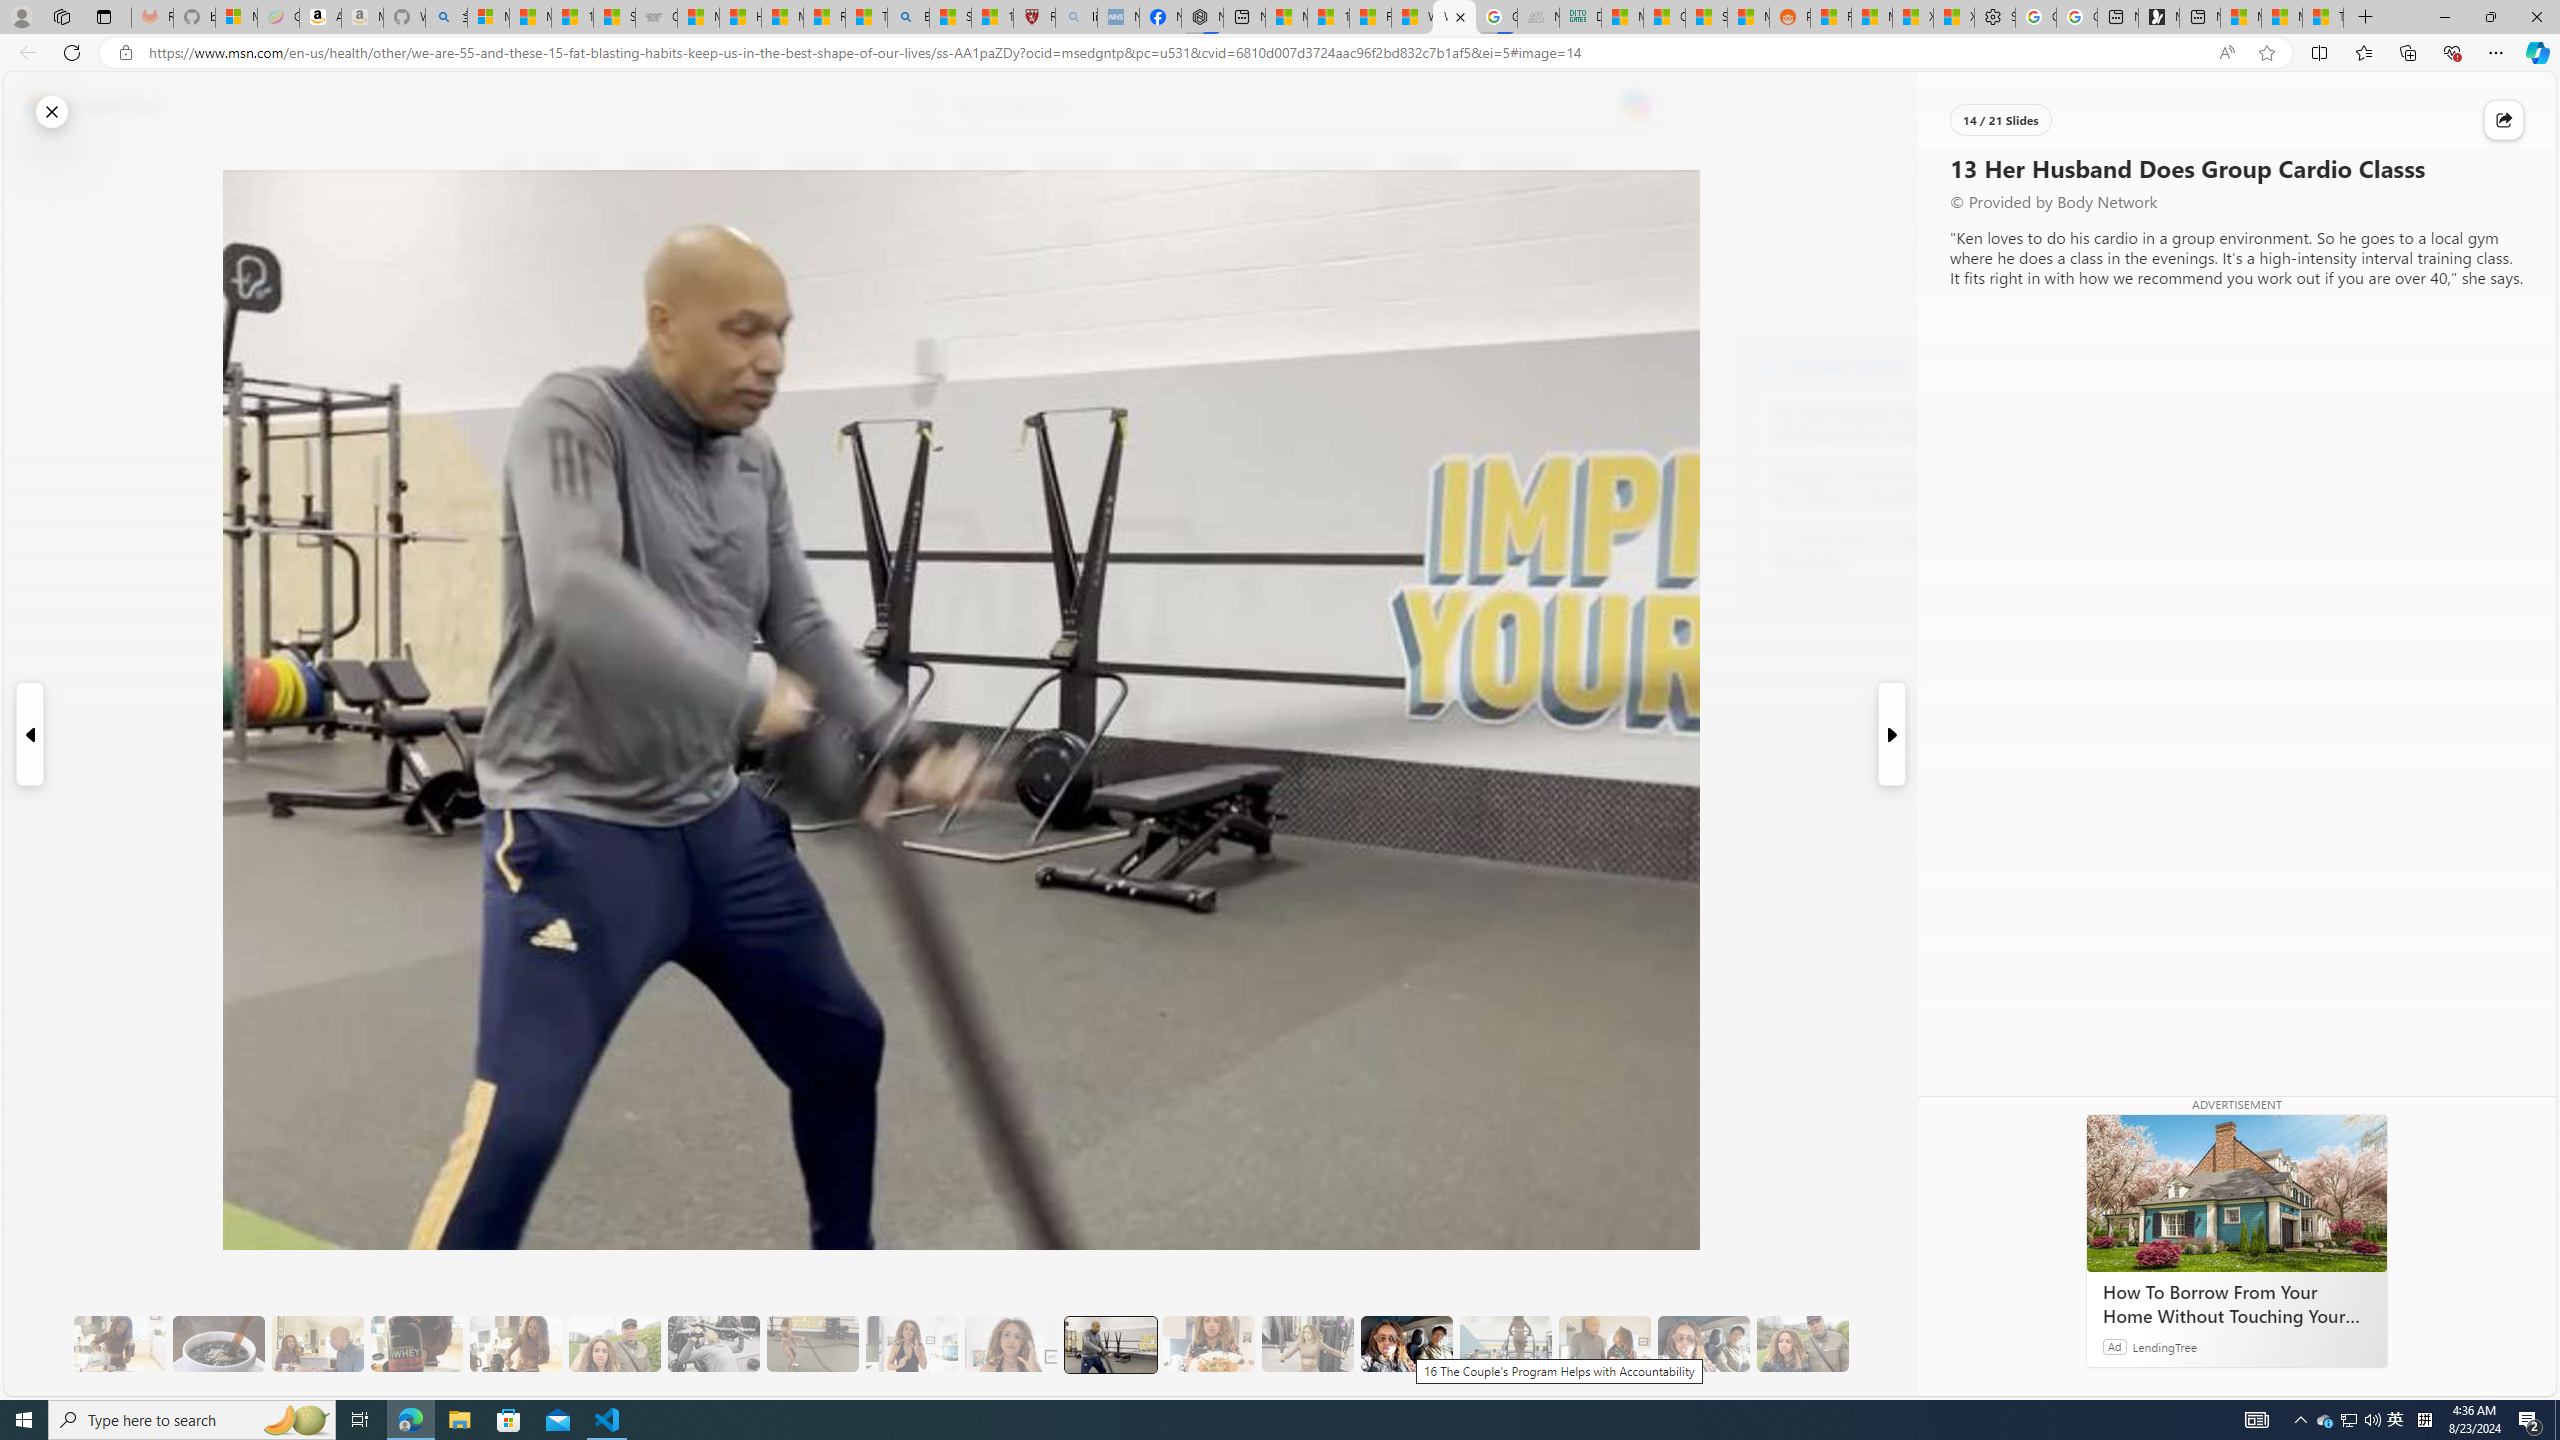 This screenshot has width=2560, height=1440. What do you see at coordinates (1284, 106) in the screenshot?
I see `Enter your search term` at bounding box center [1284, 106].